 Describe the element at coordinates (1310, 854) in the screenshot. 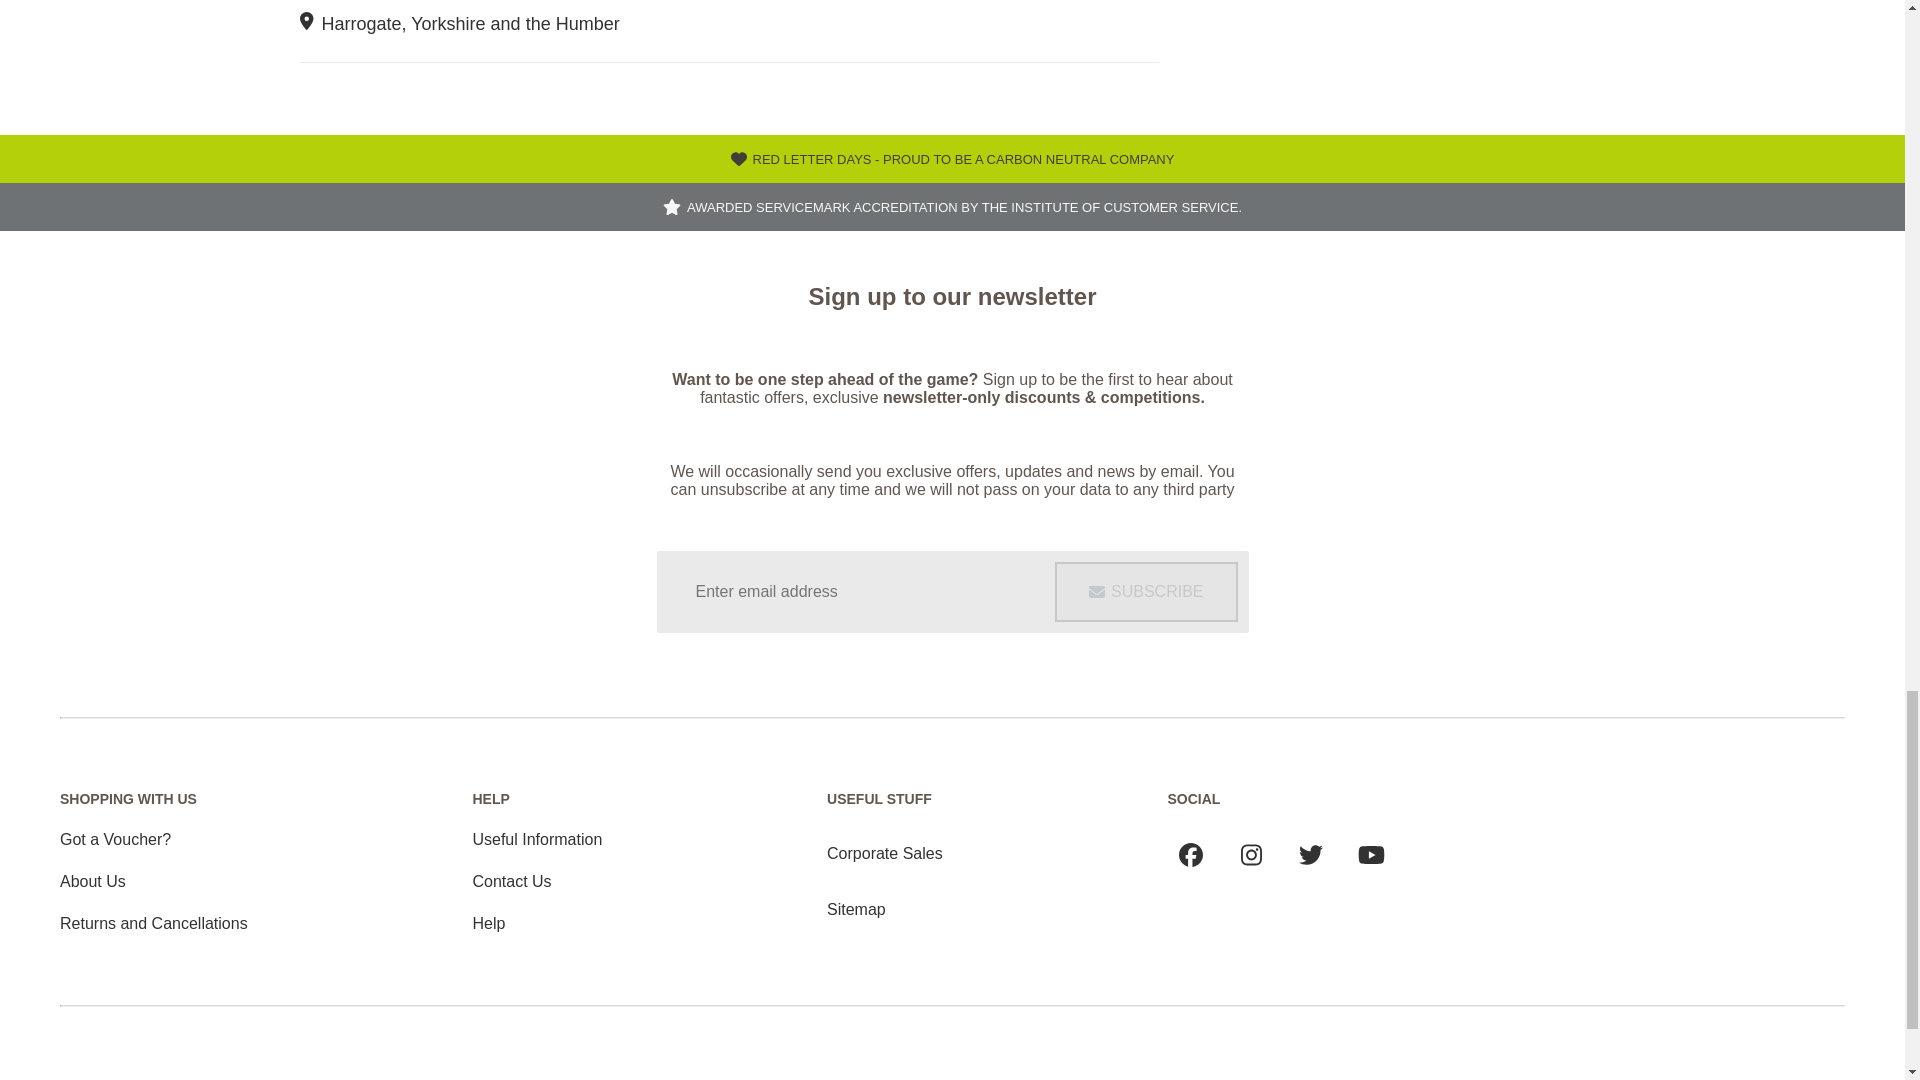

I see `twitter` at that location.